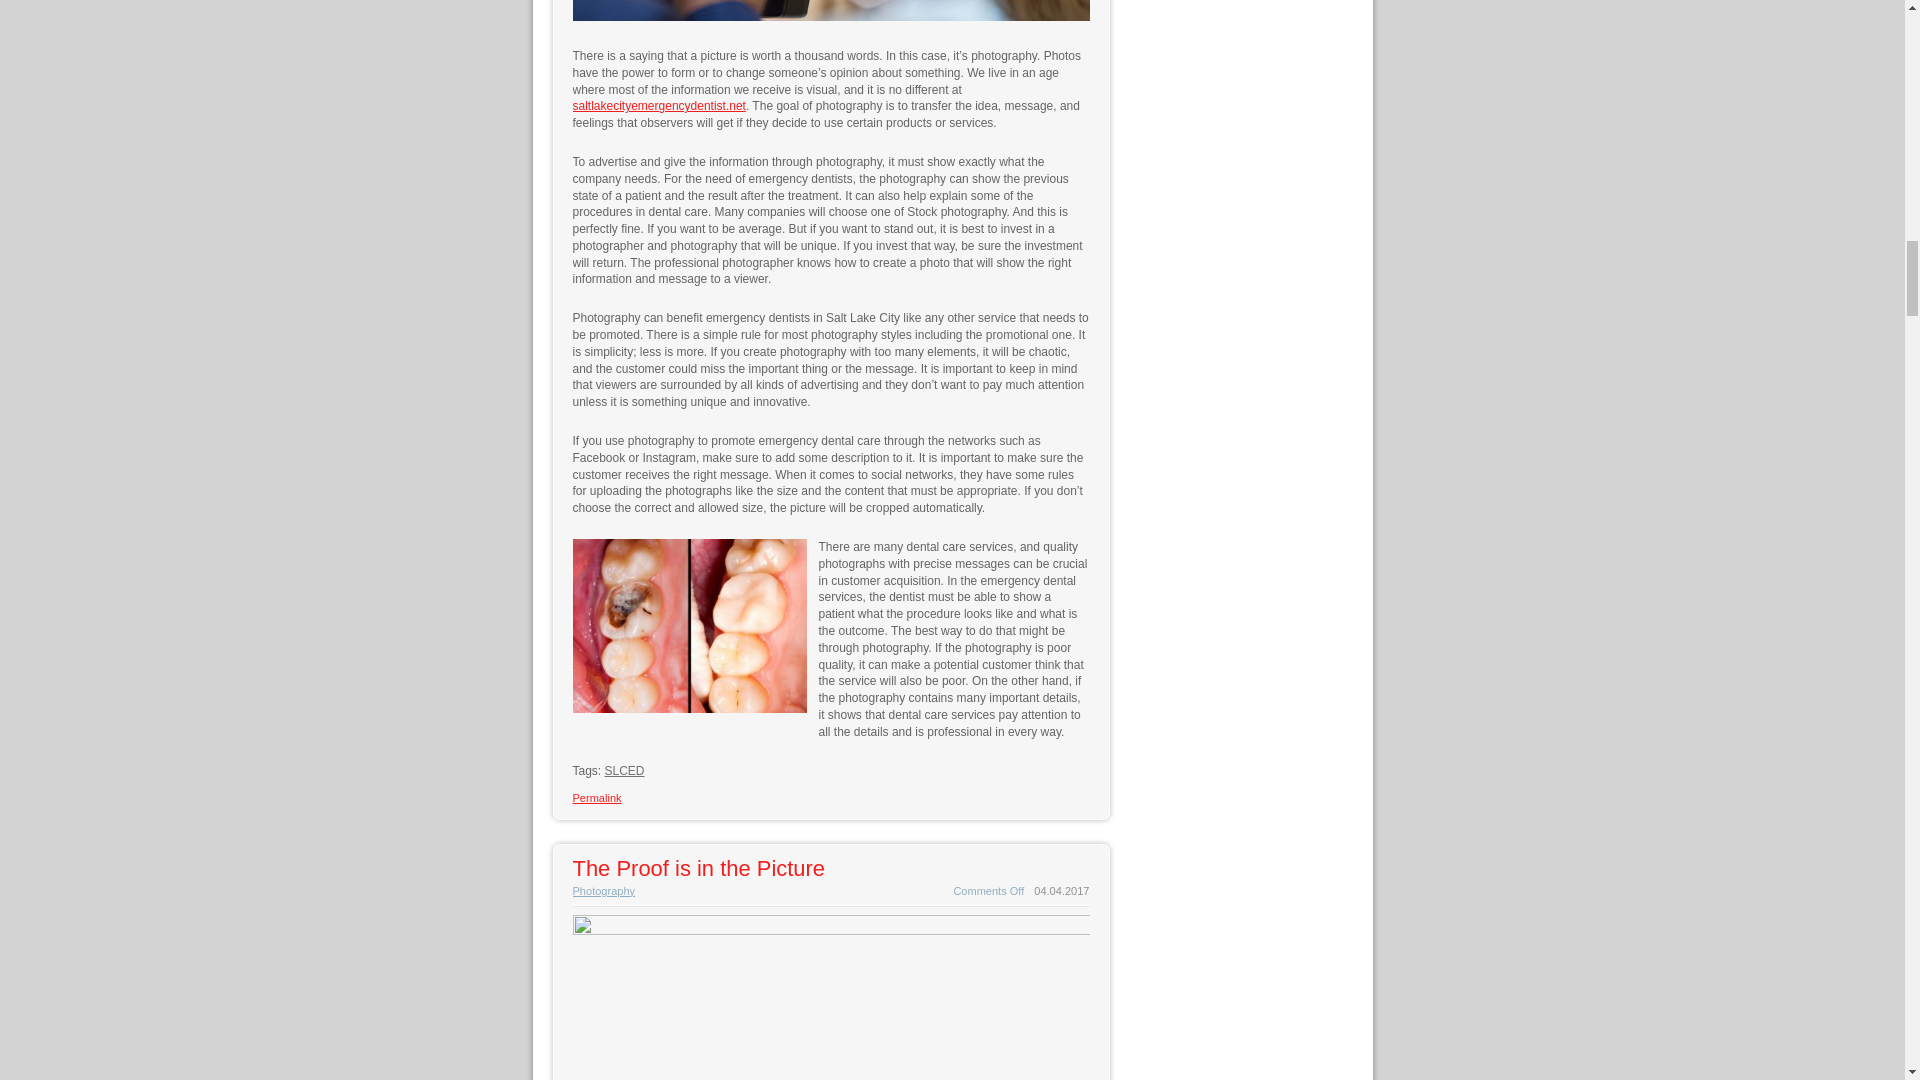  What do you see at coordinates (698, 868) in the screenshot?
I see `The Proof is in the Picture` at bounding box center [698, 868].